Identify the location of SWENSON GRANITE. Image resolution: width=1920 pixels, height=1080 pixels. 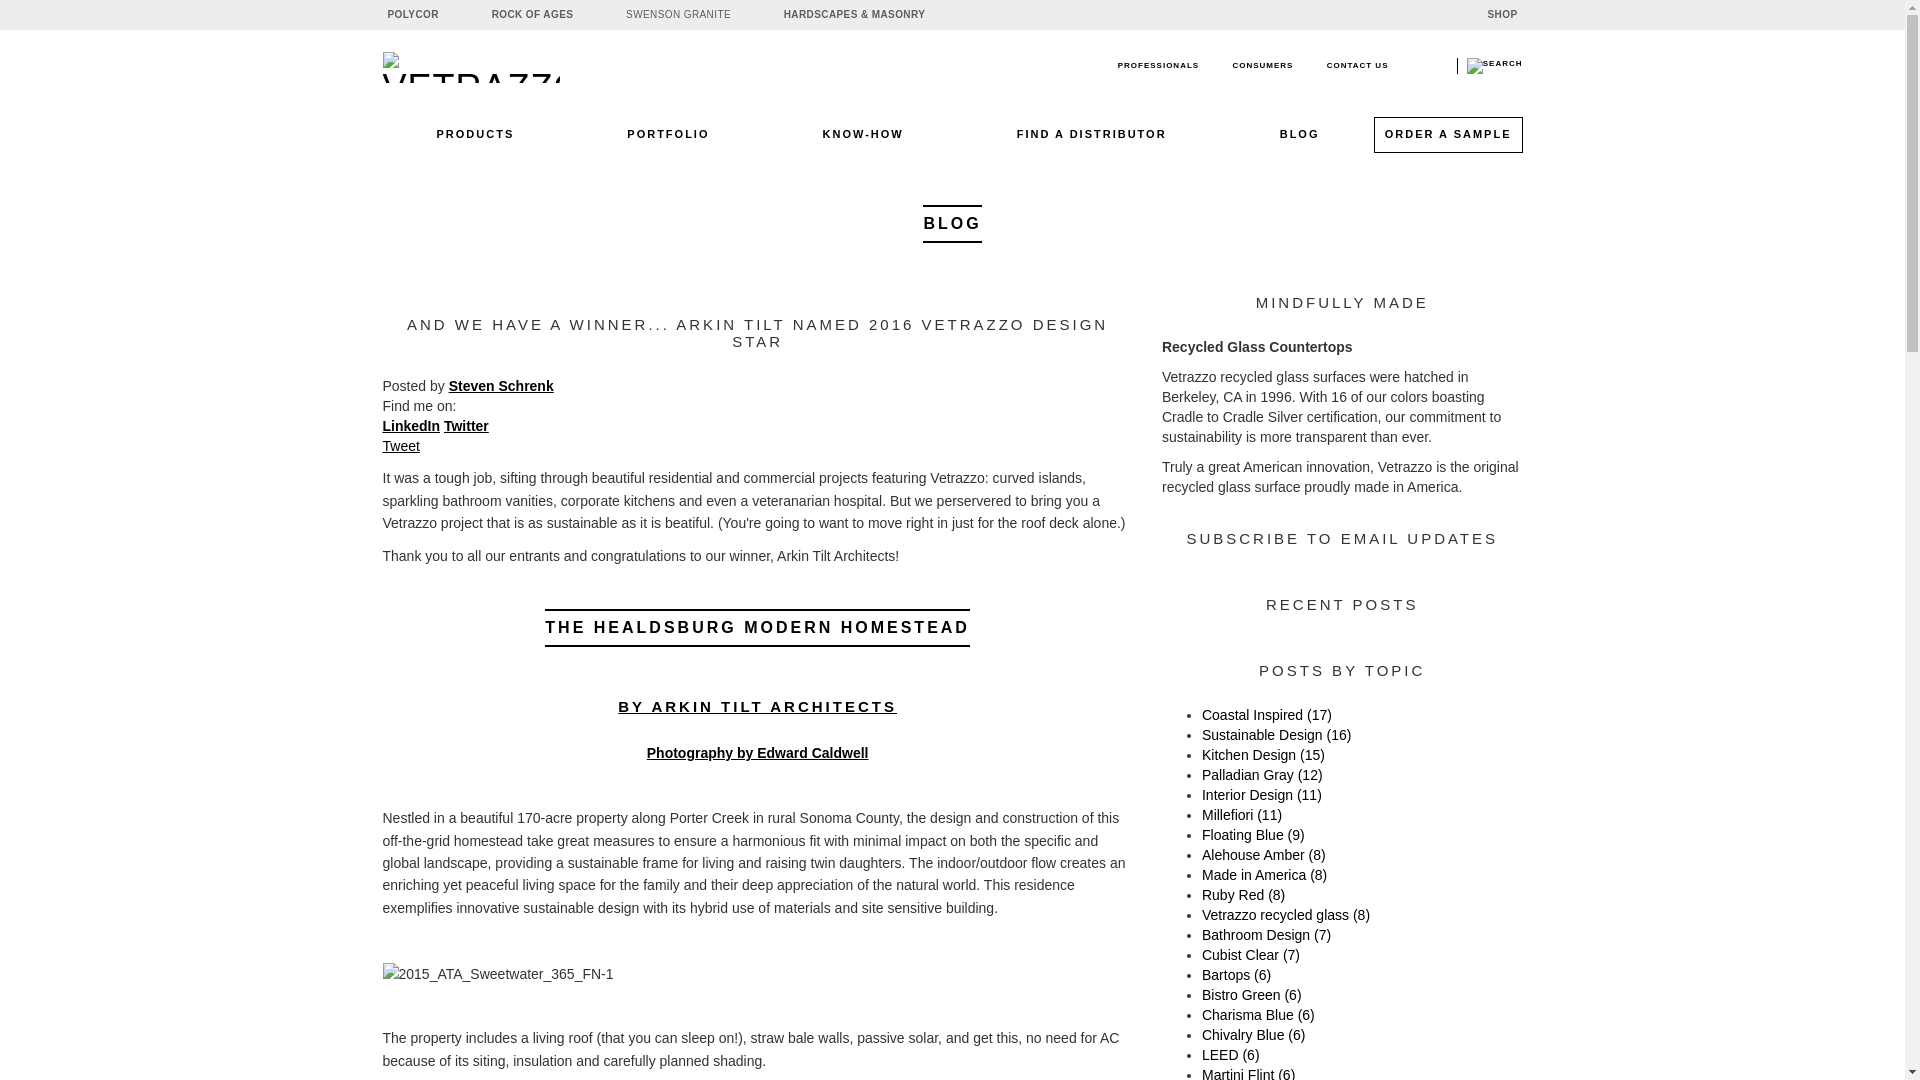
(698, 15).